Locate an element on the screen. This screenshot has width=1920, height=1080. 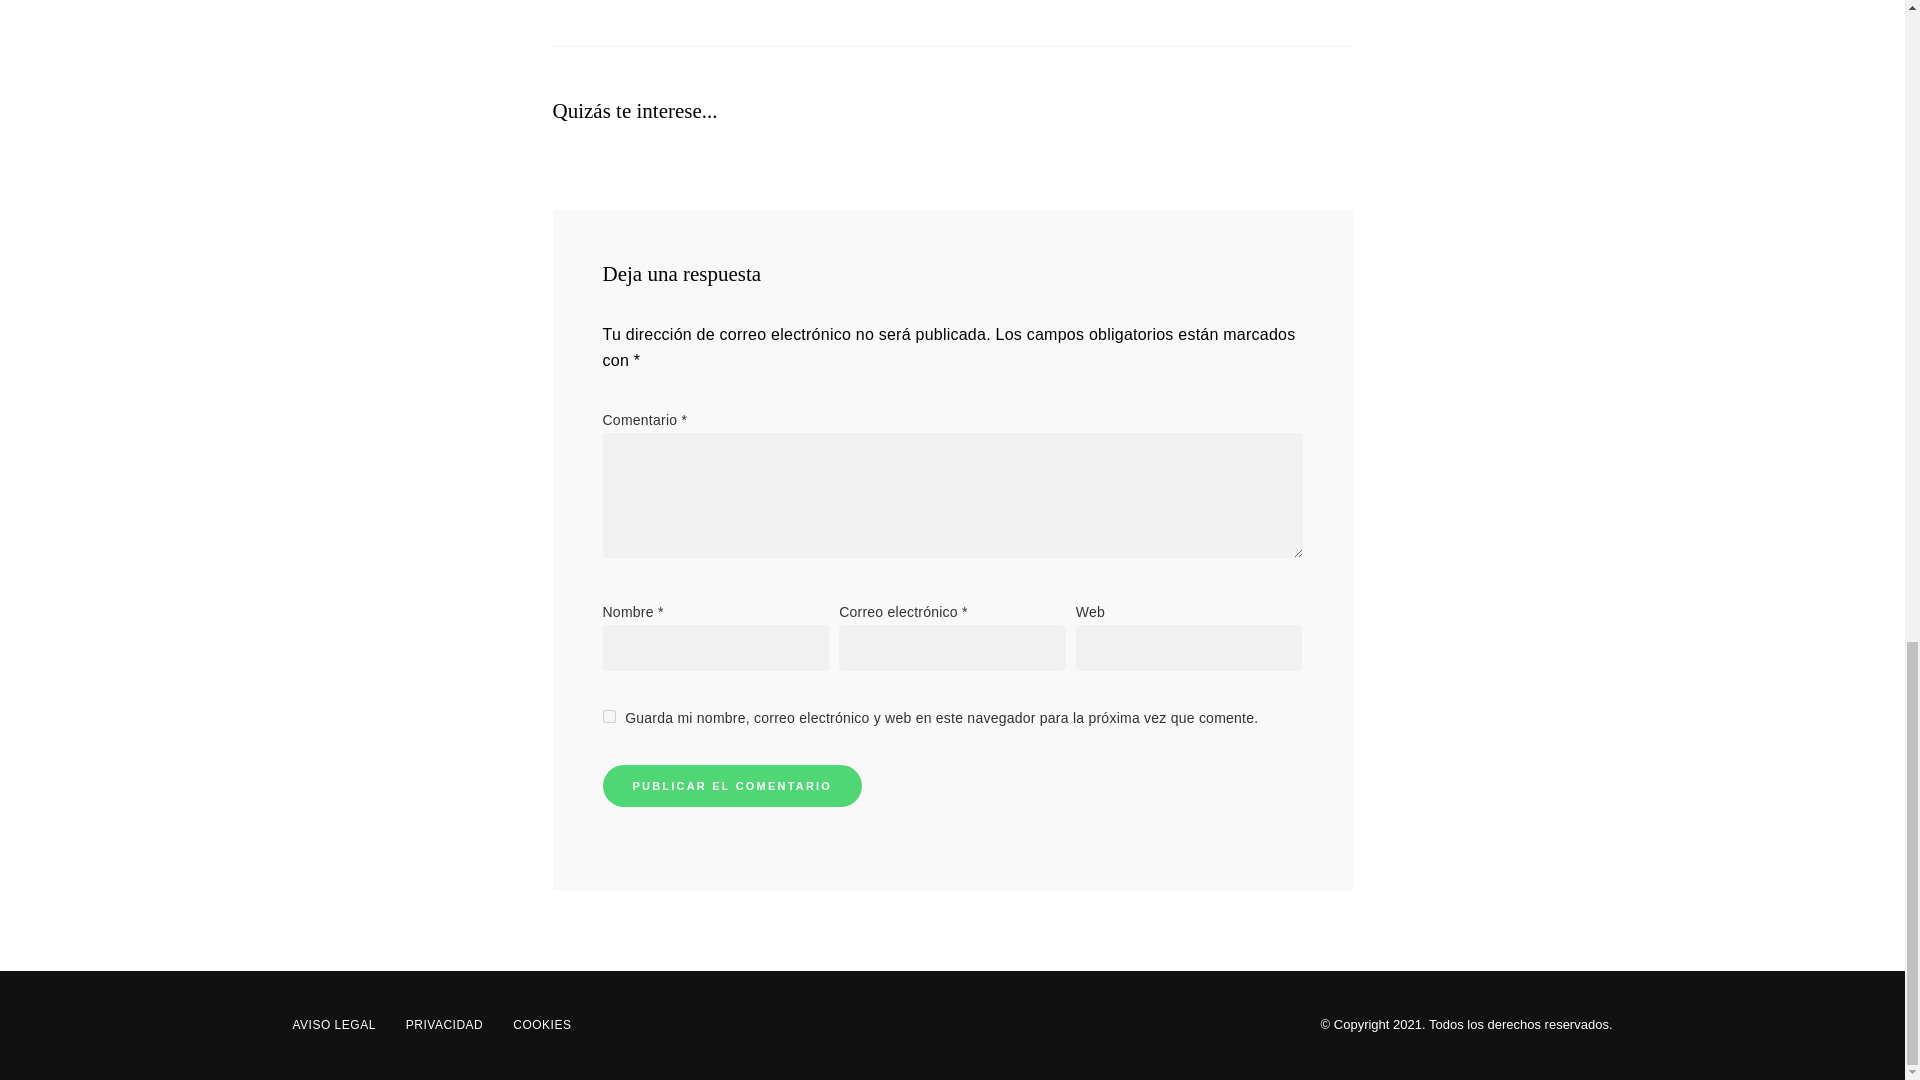
COOKIES is located at coordinates (541, 1025).